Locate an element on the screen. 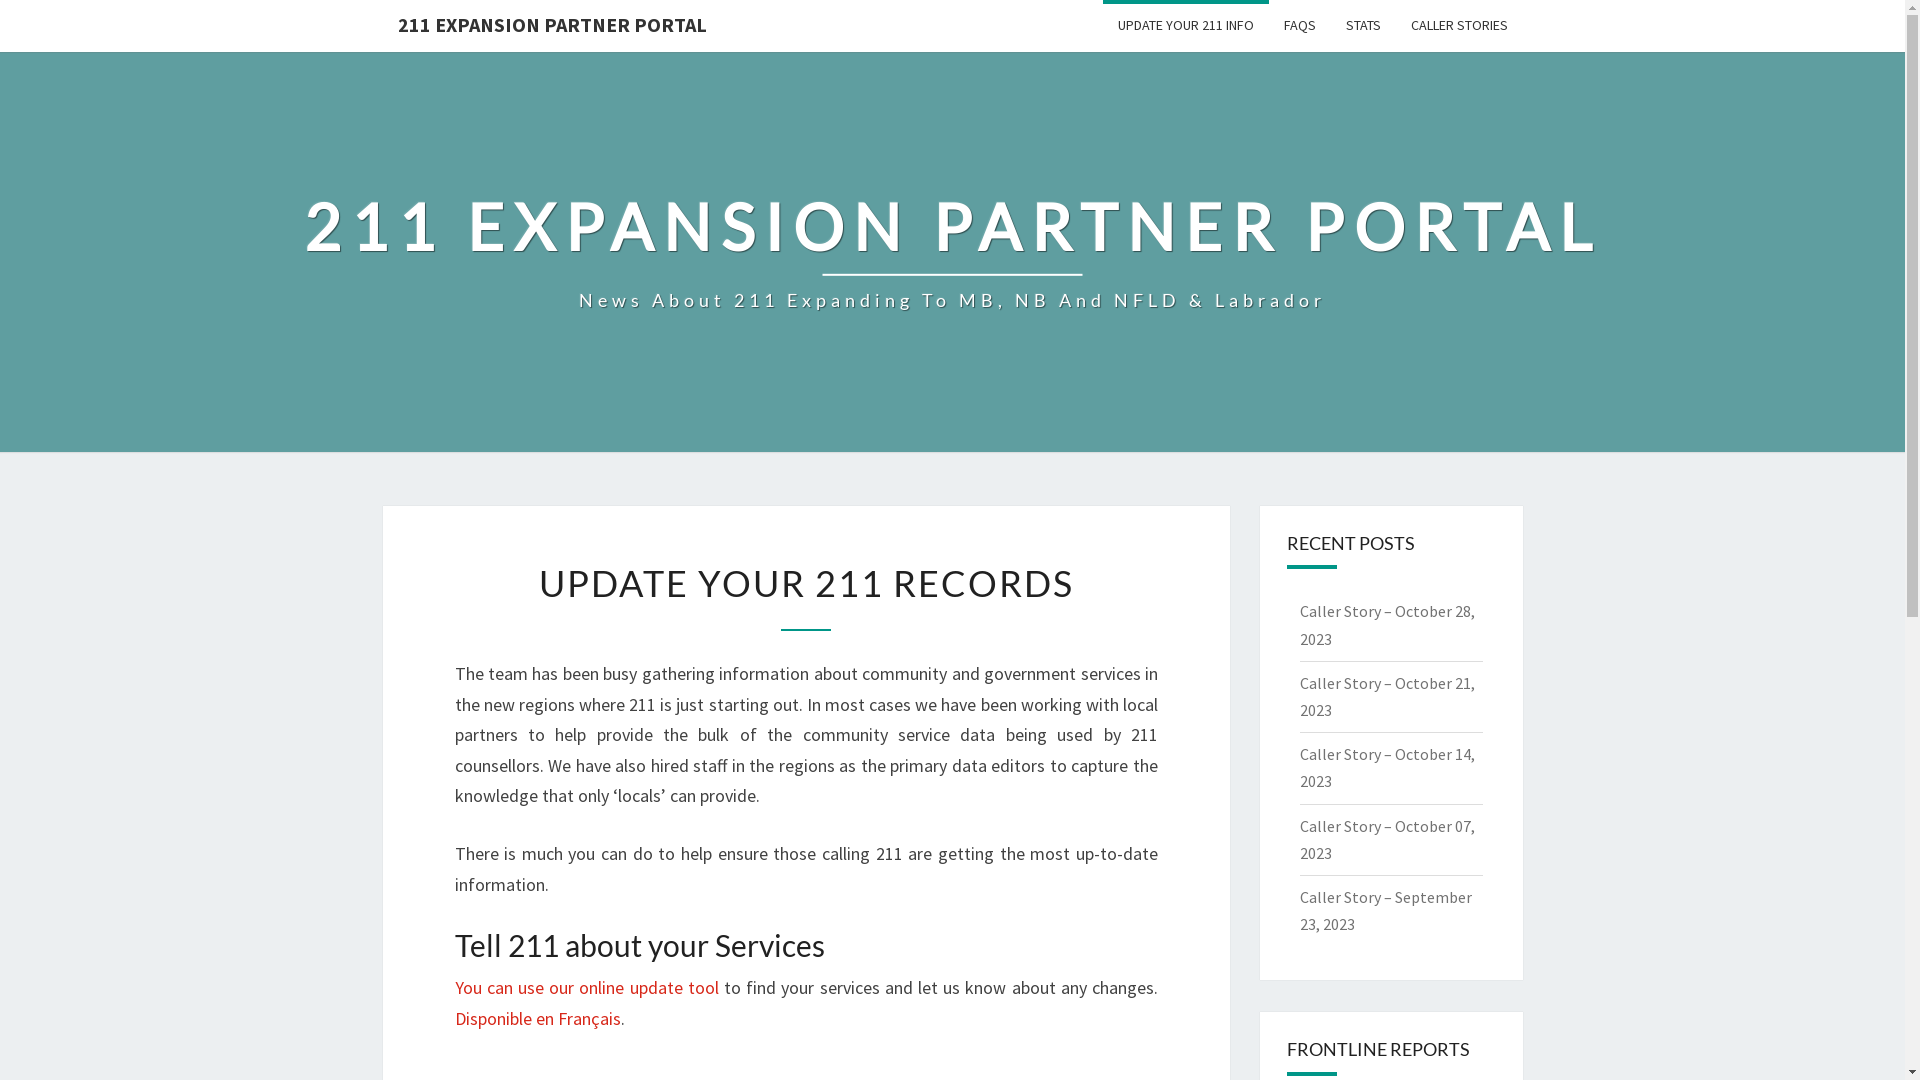 The width and height of the screenshot is (1920, 1080). CALLER STORIES is located at coordinates (1460, 26).